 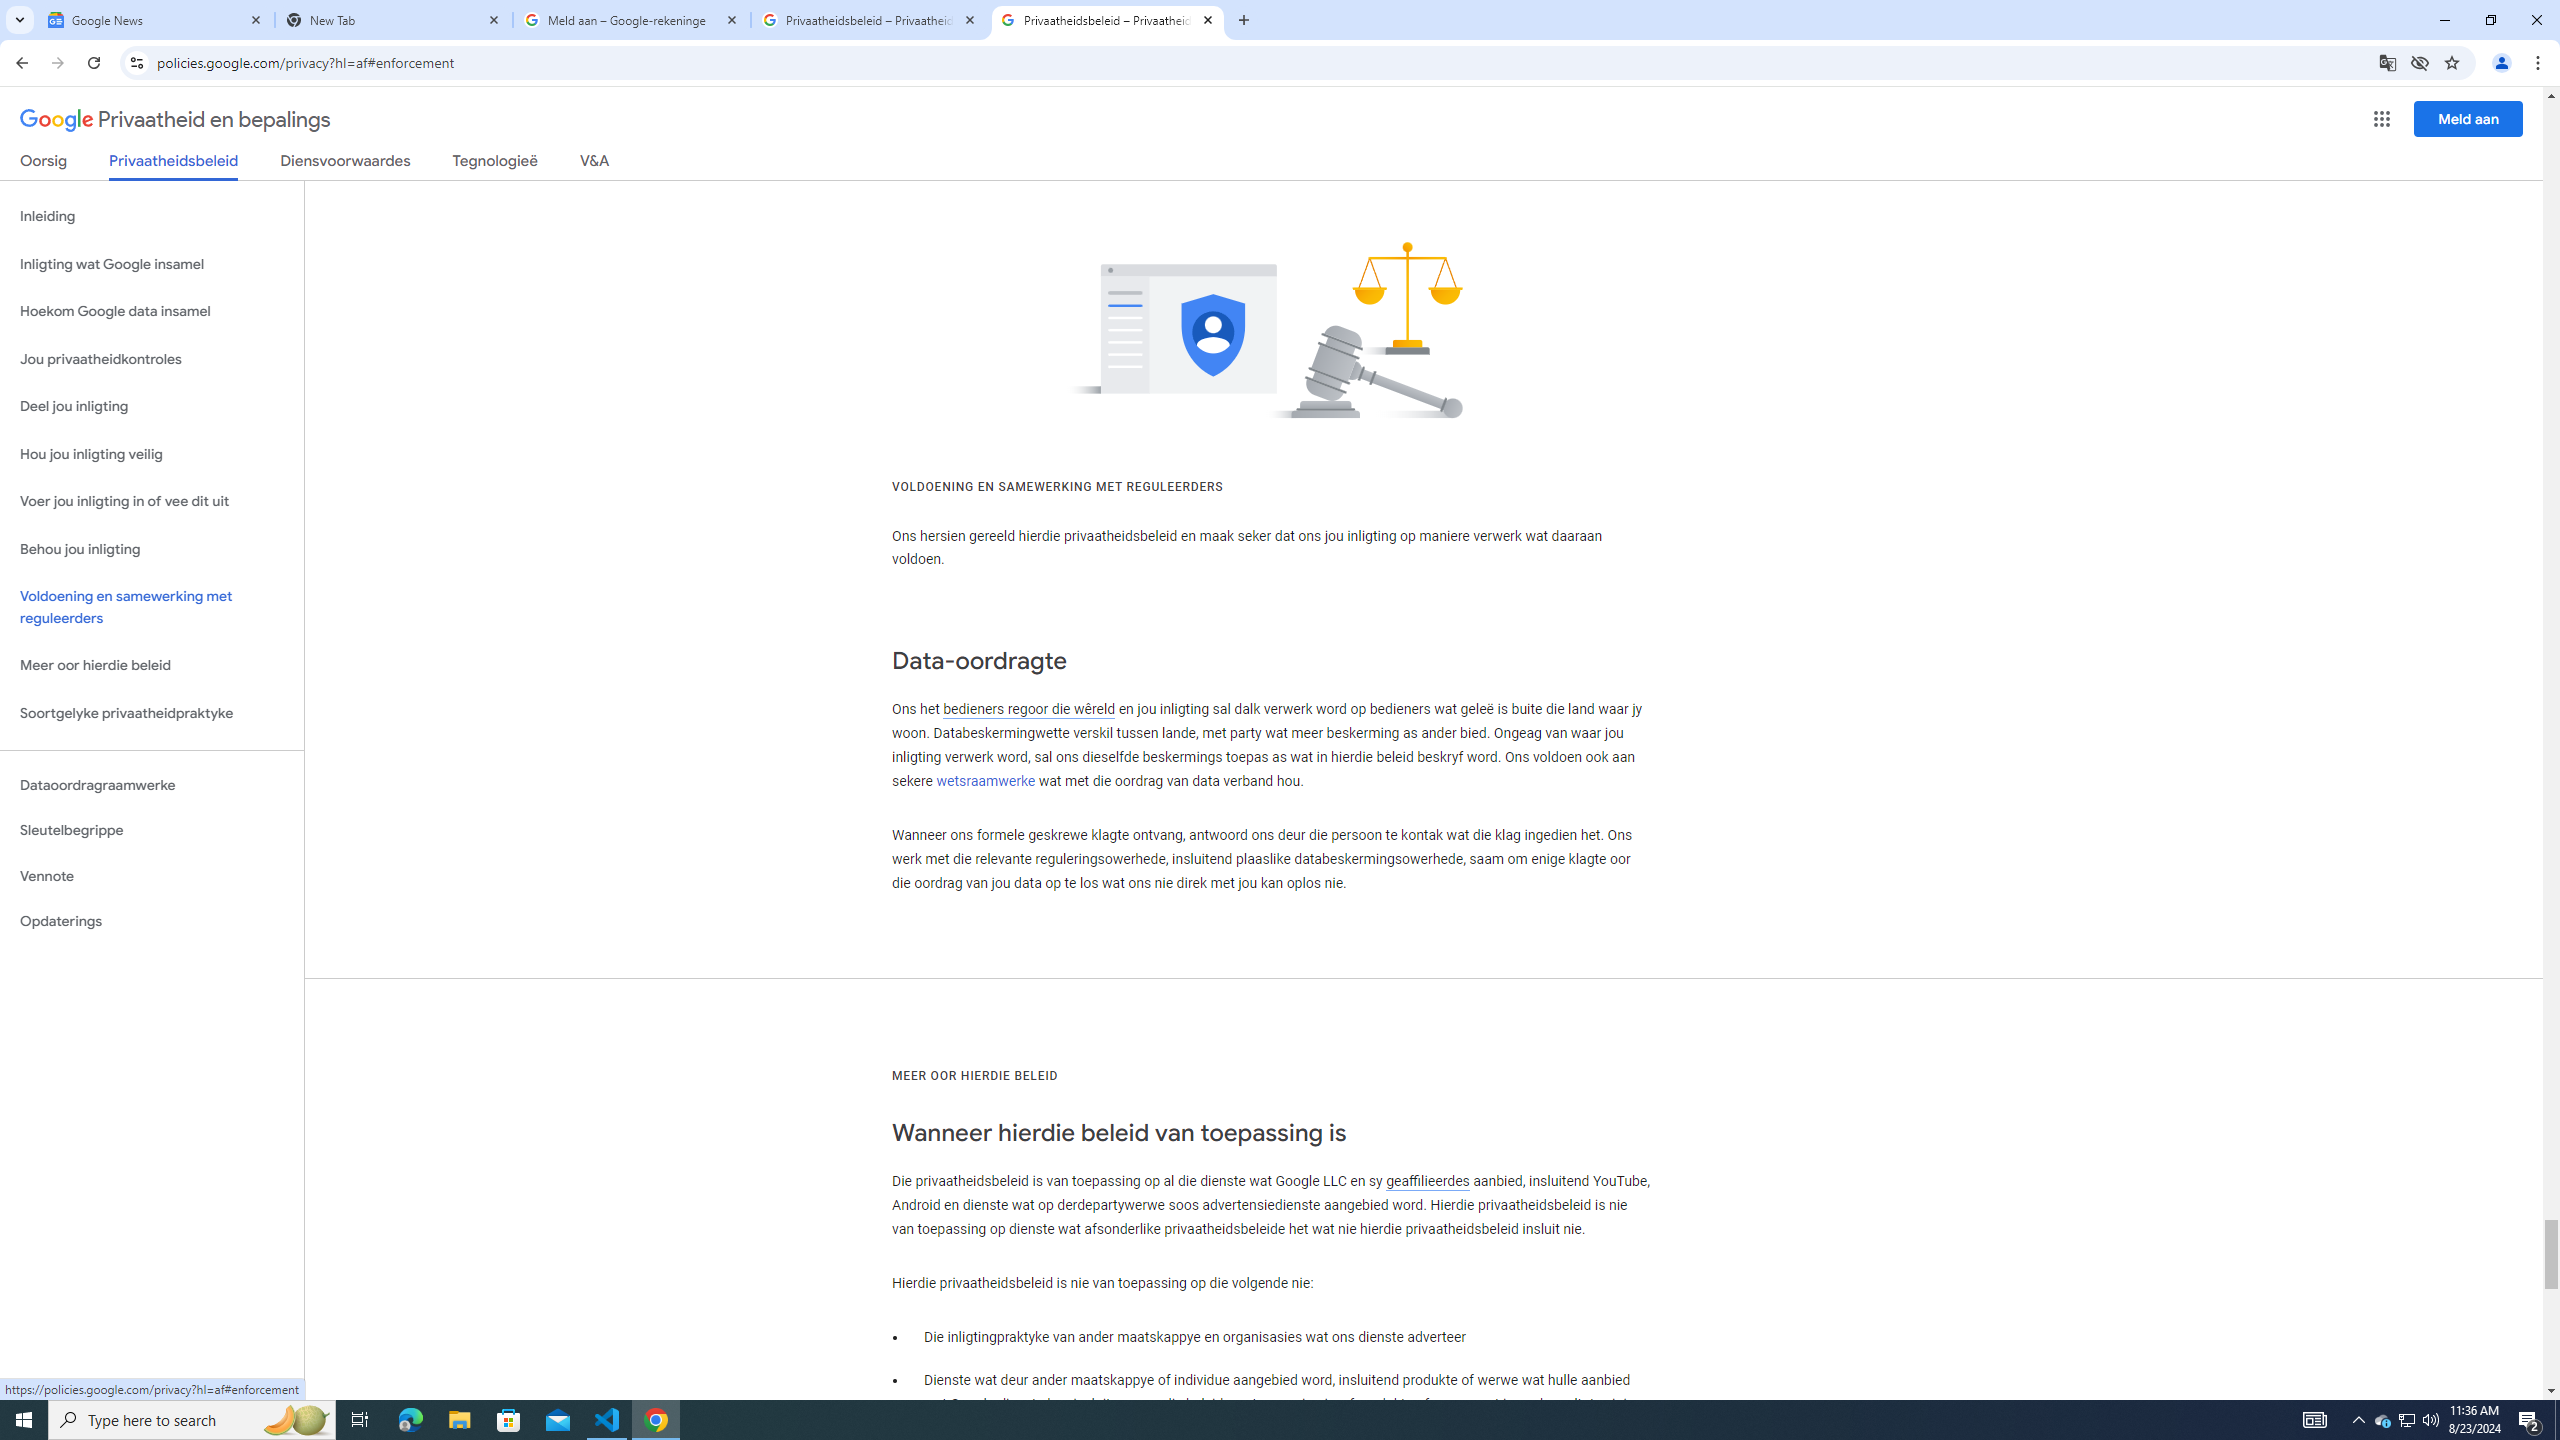 What do you see at coordinates (175, 120) in the screenshot?
I see `Privaatheid en bepalings` at bounding box center [175, 120].